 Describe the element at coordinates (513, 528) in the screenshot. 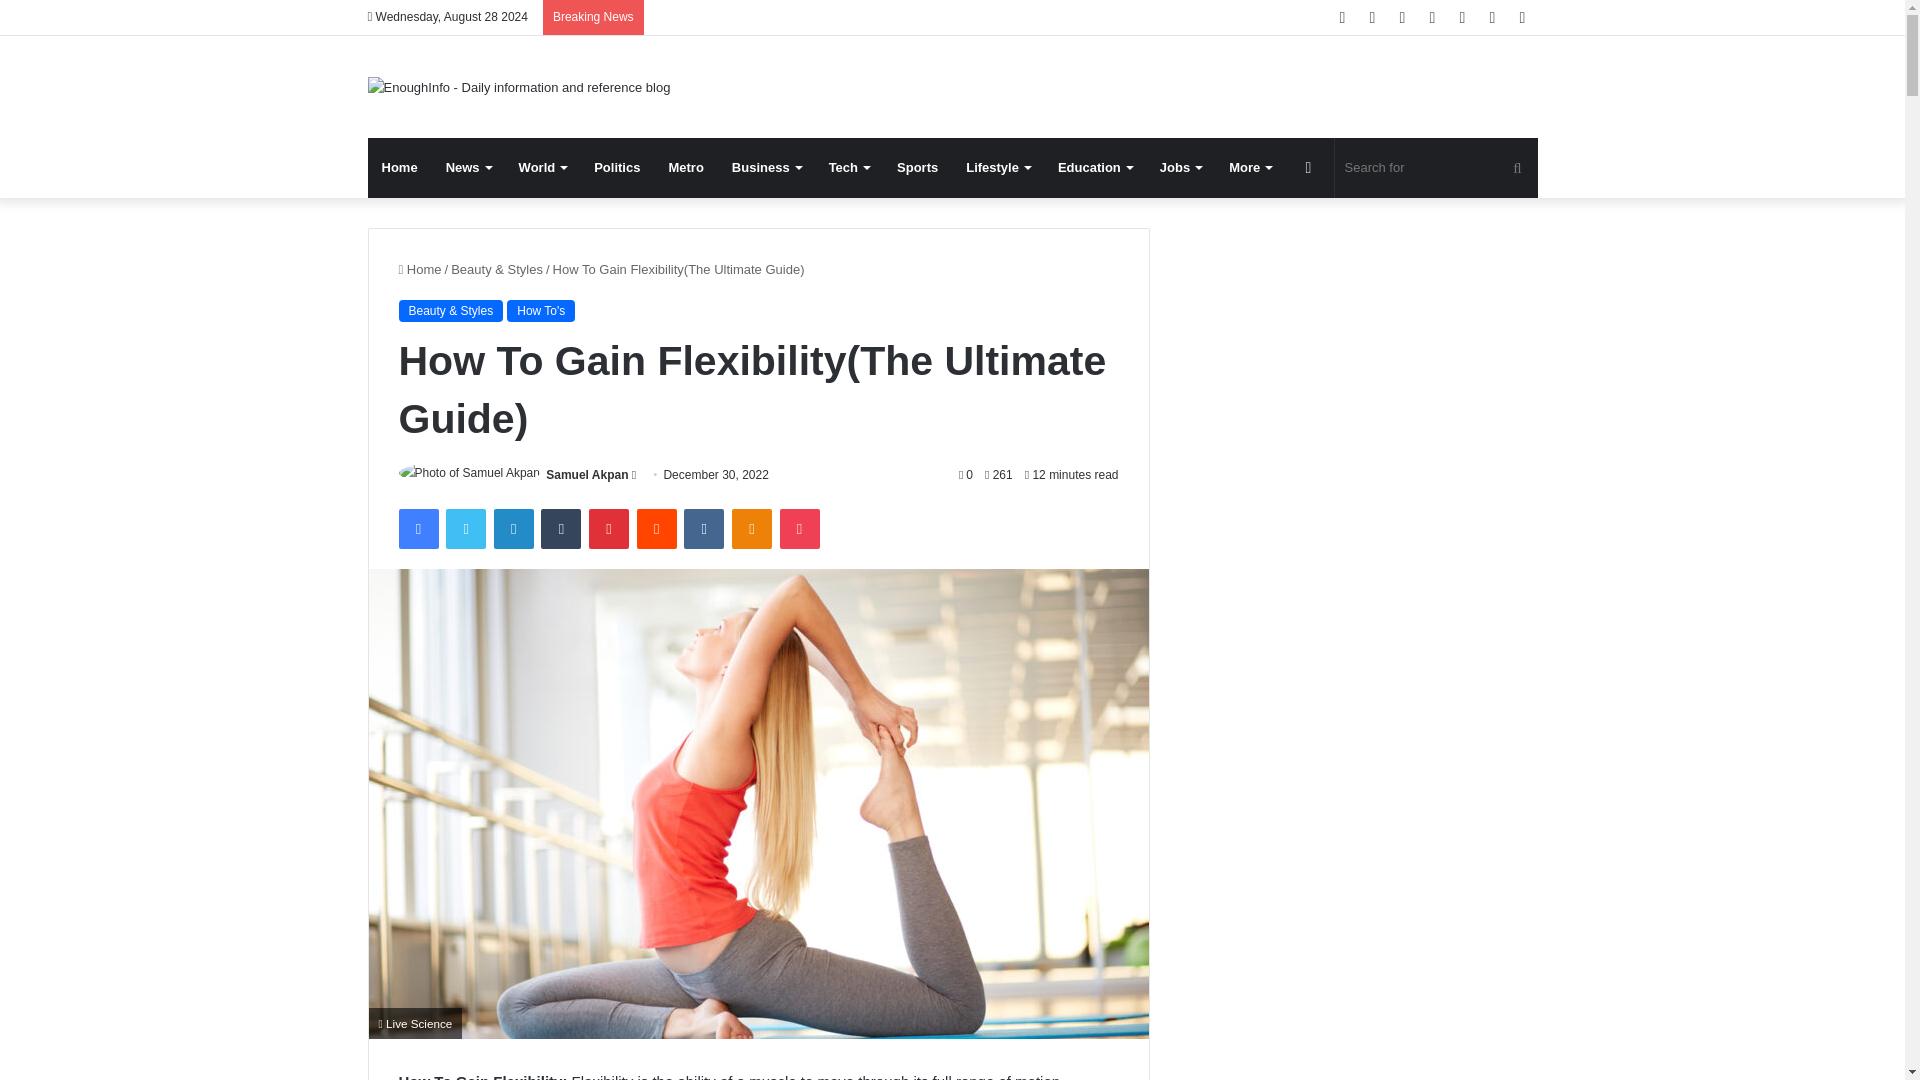

I see `LinkedIn` at that location.